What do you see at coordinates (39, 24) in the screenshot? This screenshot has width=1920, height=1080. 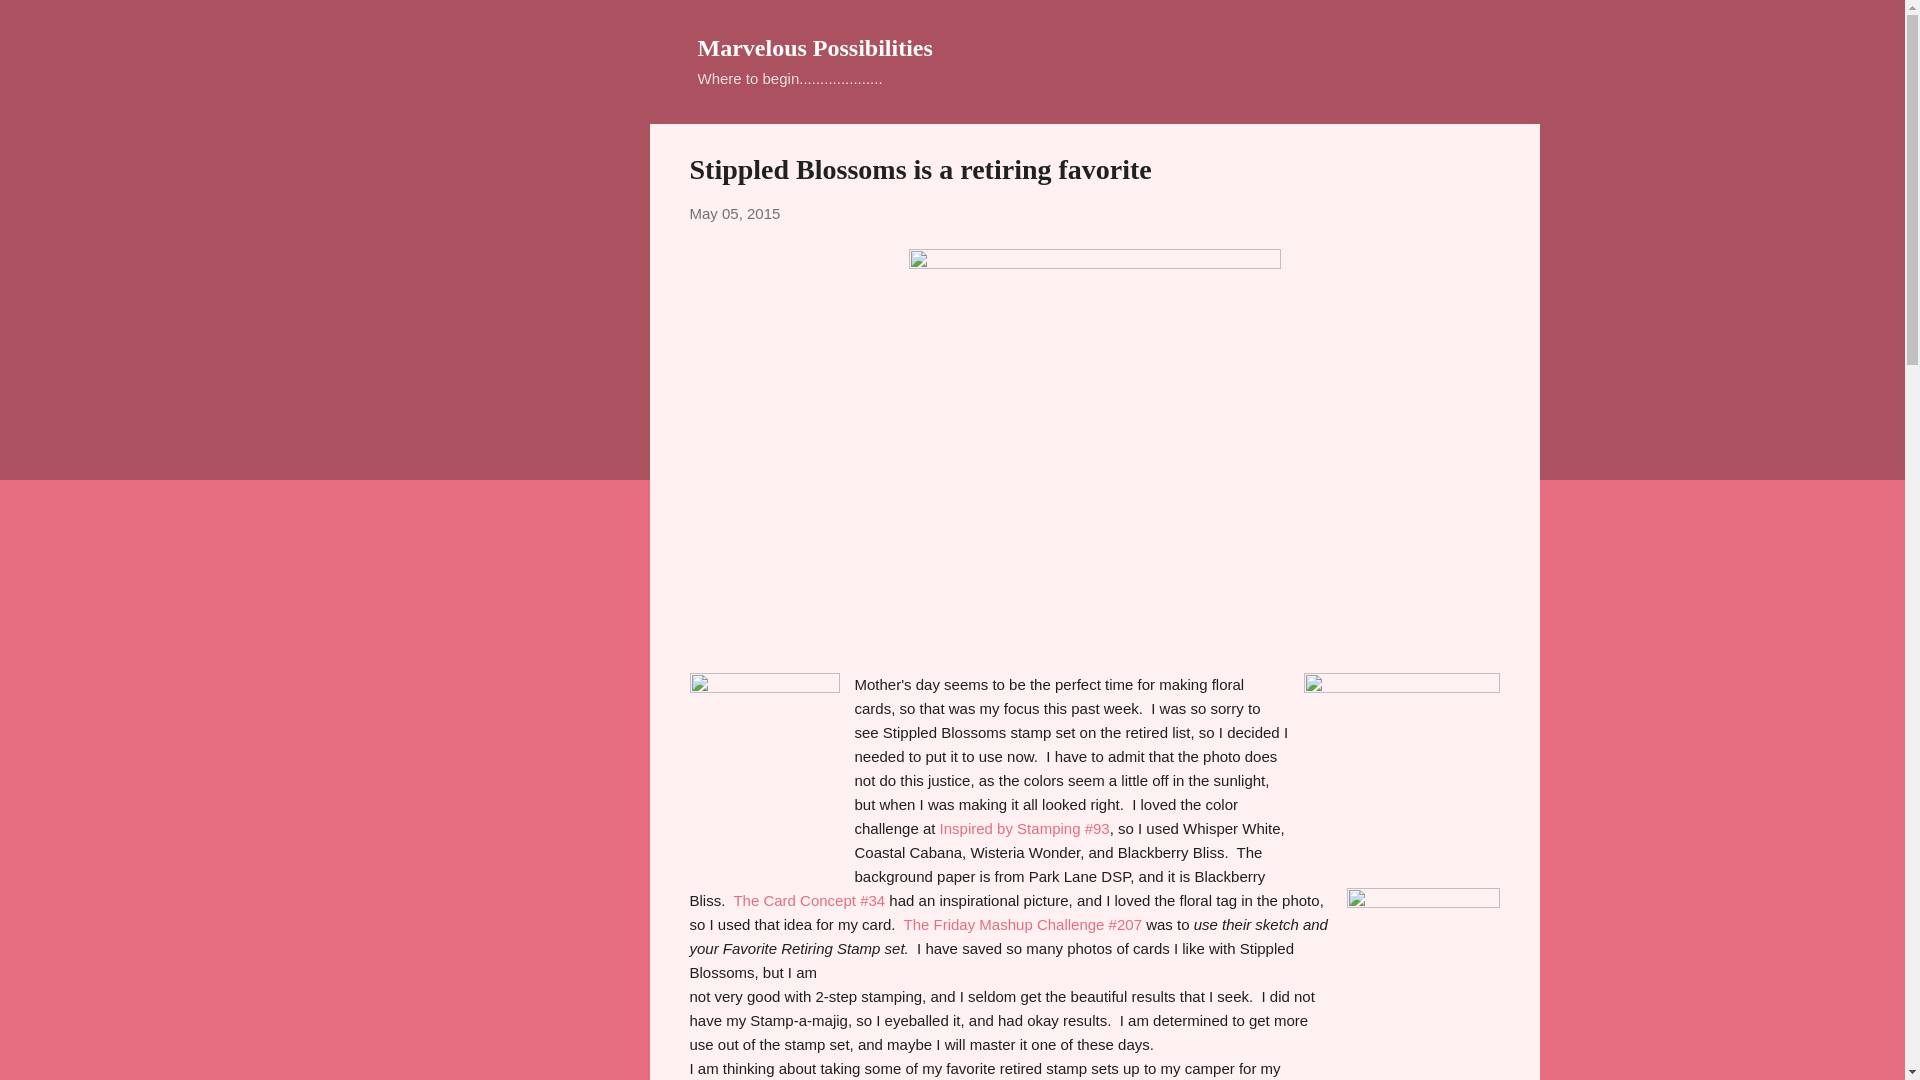 I see `Search` at bounding box center [39, 24].